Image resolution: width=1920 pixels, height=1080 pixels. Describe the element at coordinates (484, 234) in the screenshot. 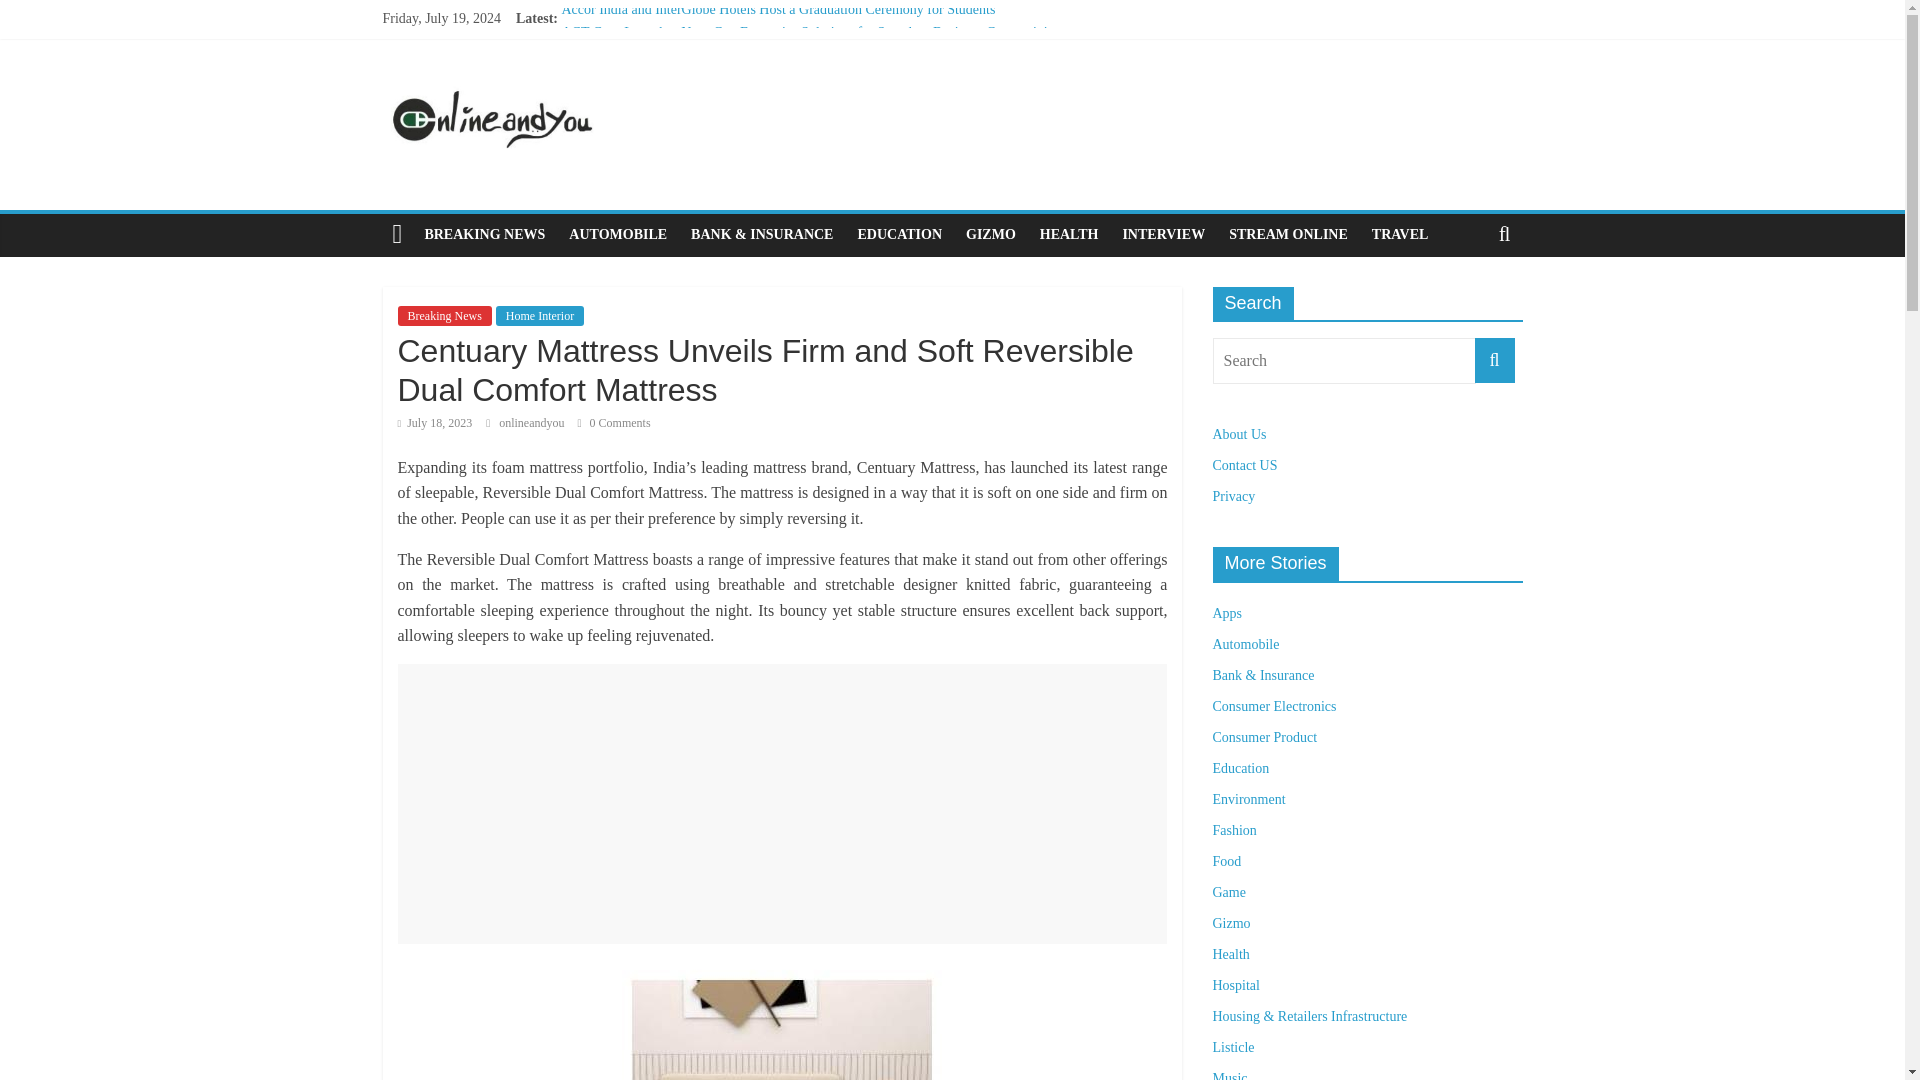

I see `BREAKING NEWS` at that location.